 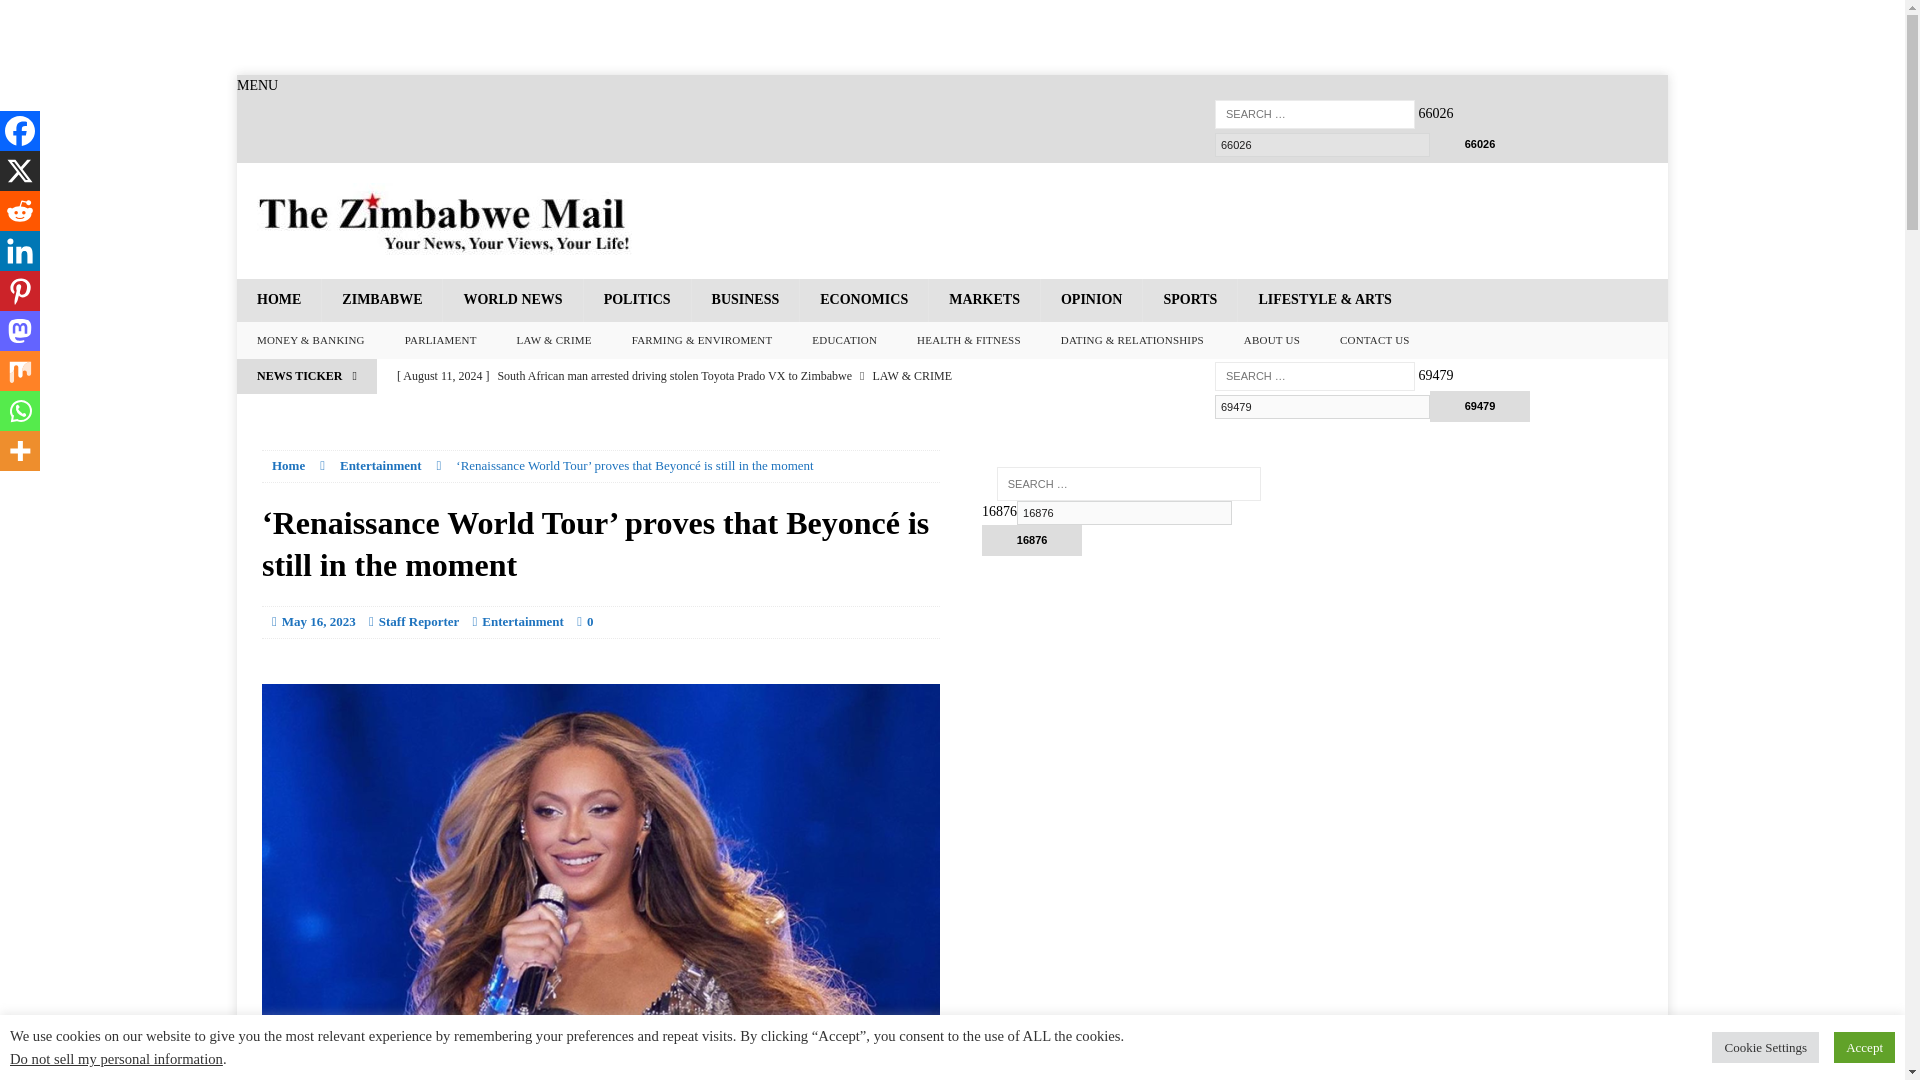 What do you see at coordinates (1322, 407) in the screenshot?
I see `69479` at bounding box center [1322, 407].